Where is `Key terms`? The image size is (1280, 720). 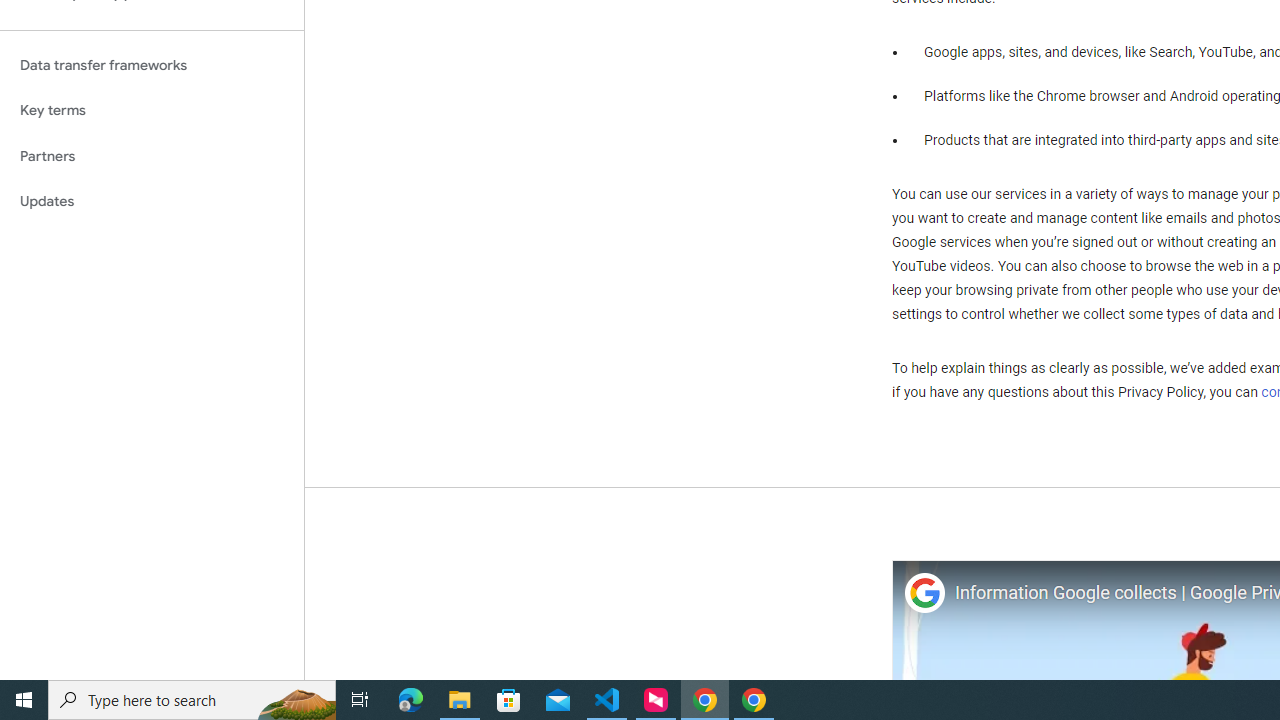
Key terms is located at coordinates (152, 110).